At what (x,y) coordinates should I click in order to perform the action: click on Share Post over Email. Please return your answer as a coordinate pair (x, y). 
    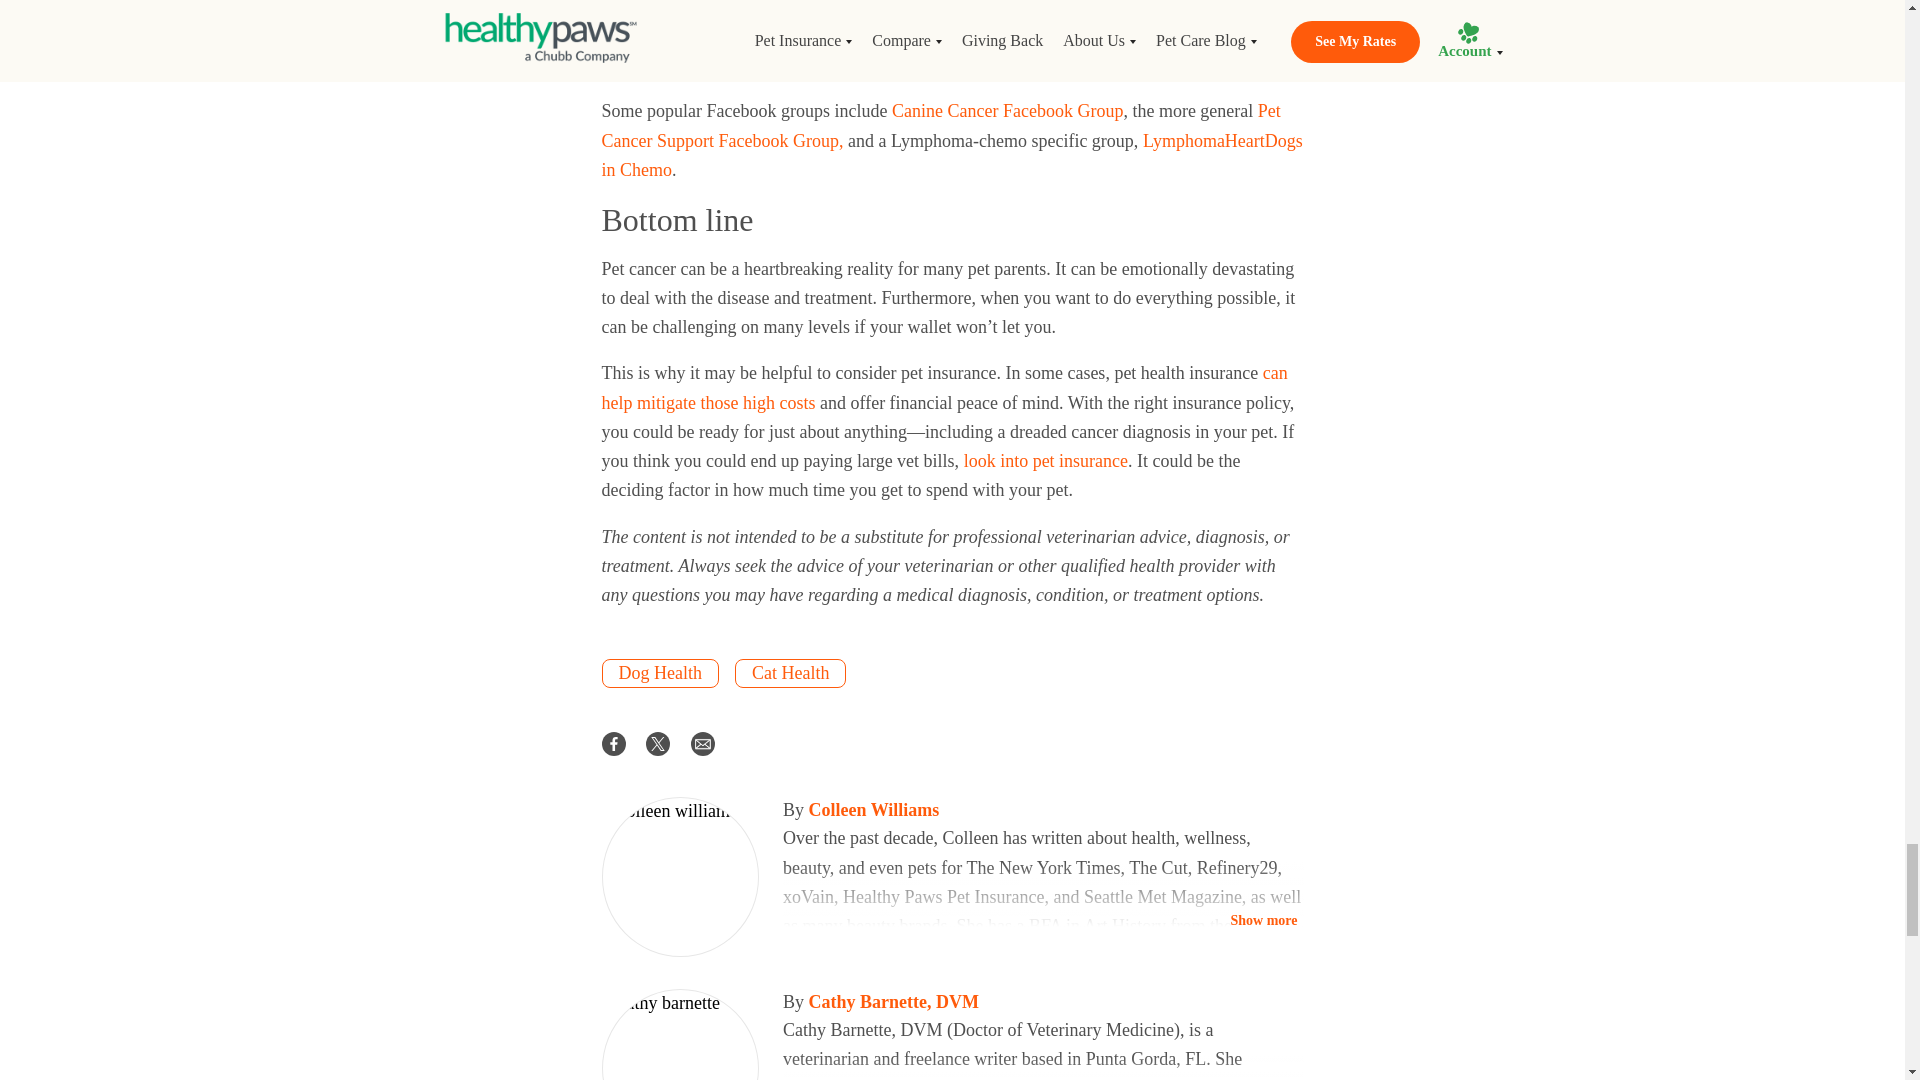
    Looking at the image, I should click on (702, 742).